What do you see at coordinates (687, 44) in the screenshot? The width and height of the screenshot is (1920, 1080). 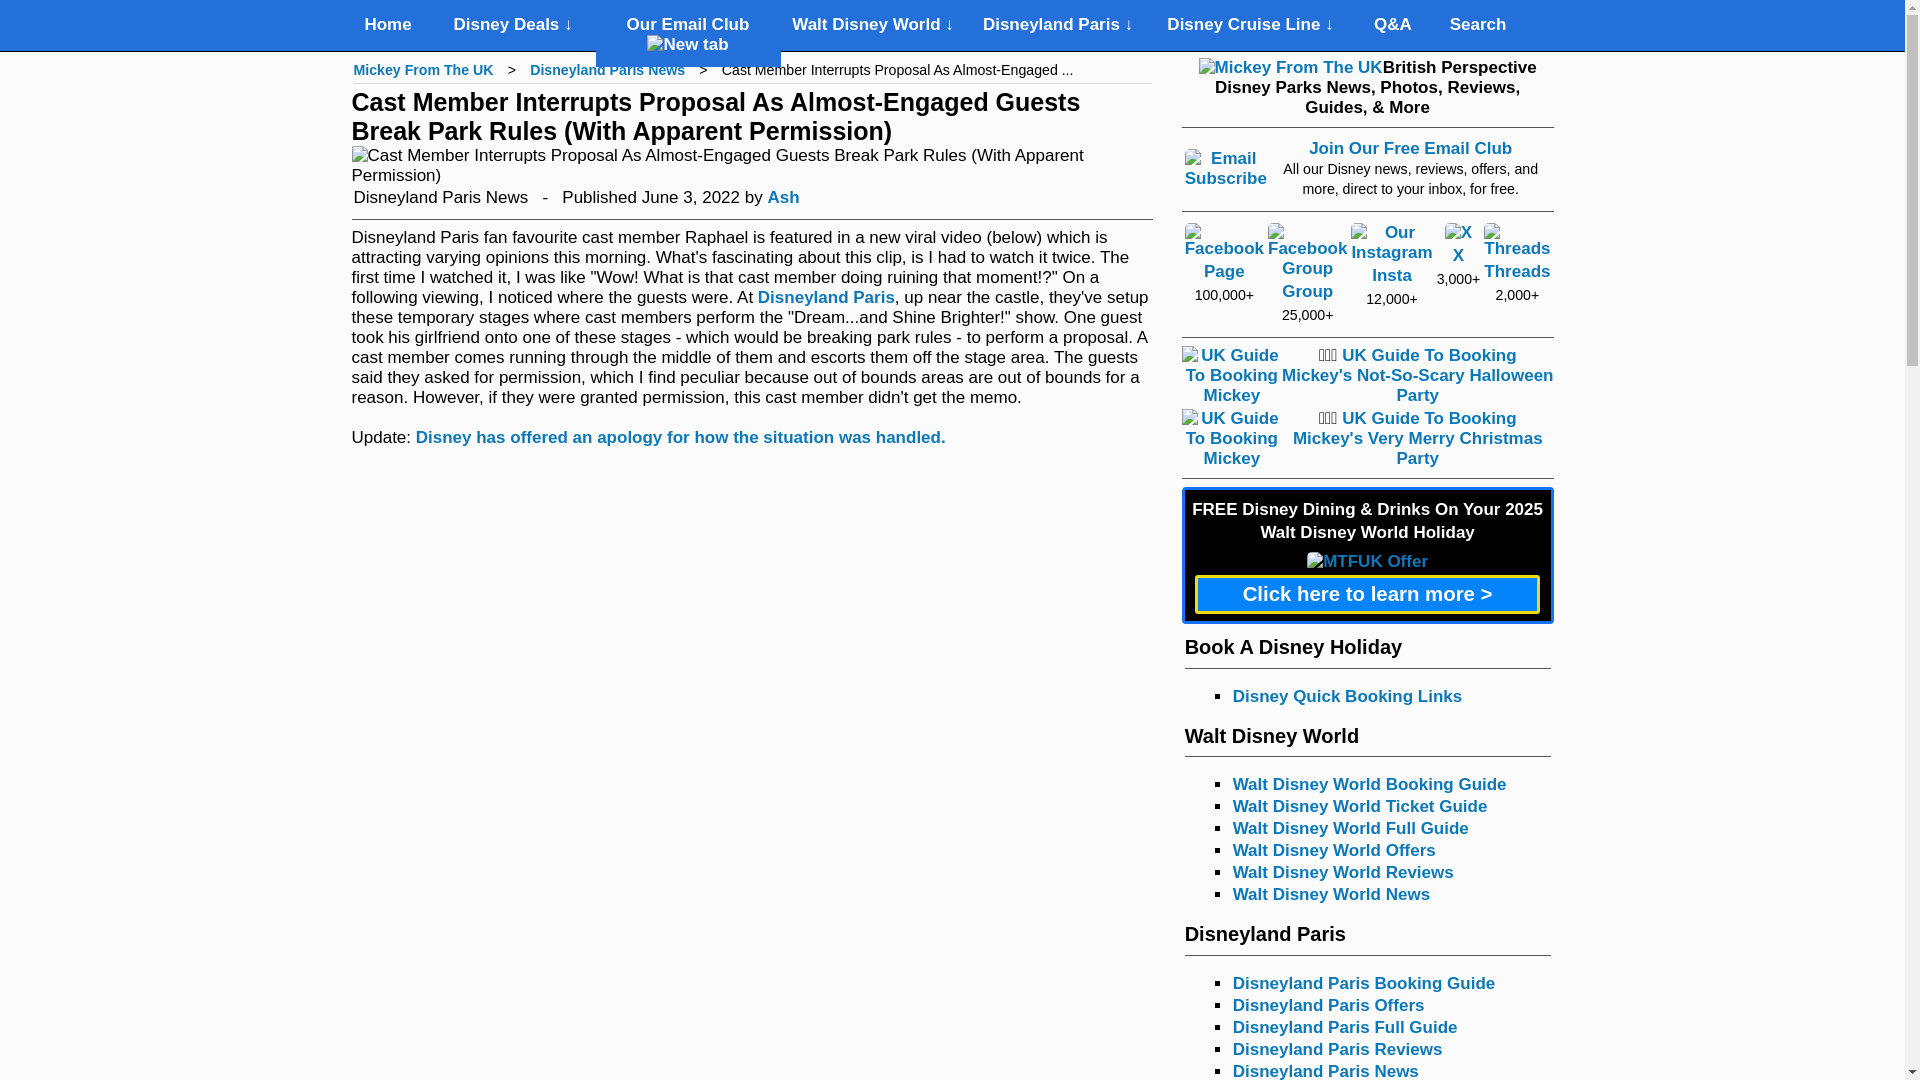 I see `New Tab` at bounding box center [687, 44].